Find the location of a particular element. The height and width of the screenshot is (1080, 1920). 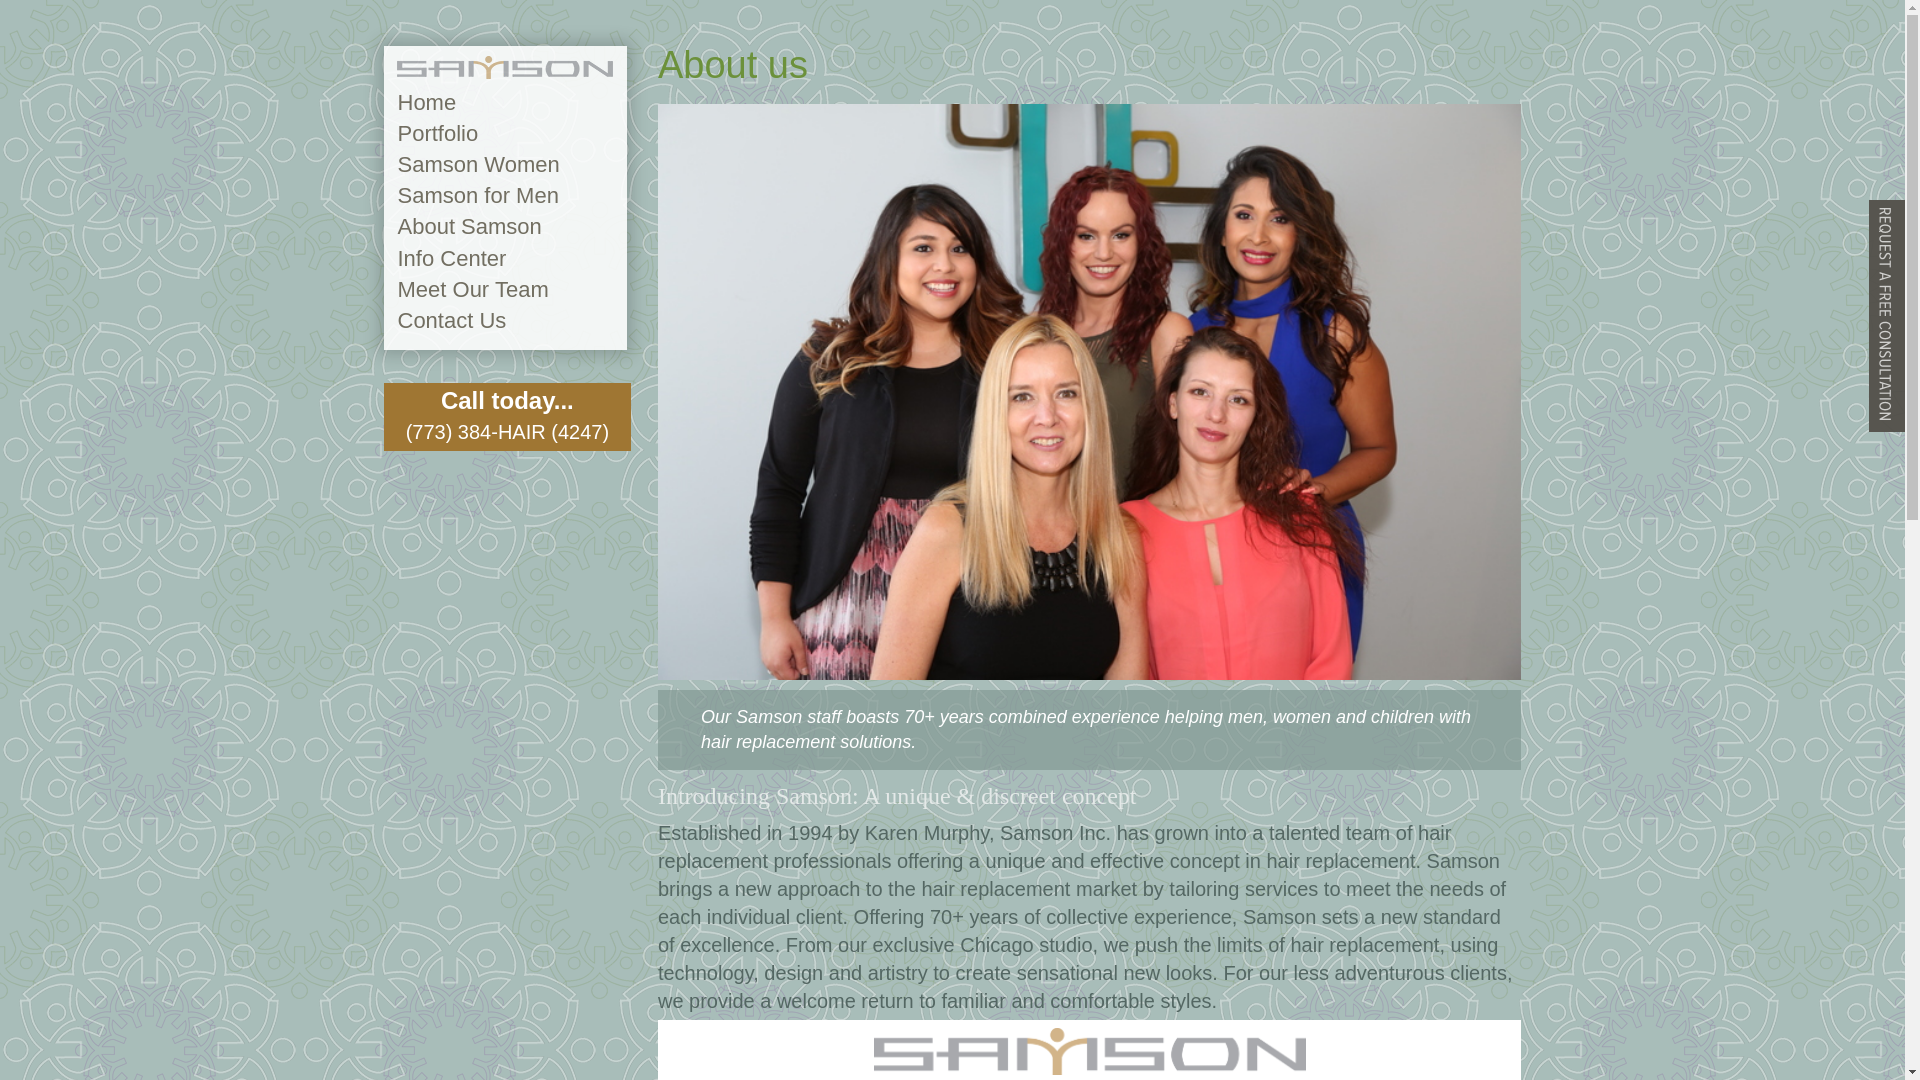

Meet Our Team is located at coordinates (473, 289).